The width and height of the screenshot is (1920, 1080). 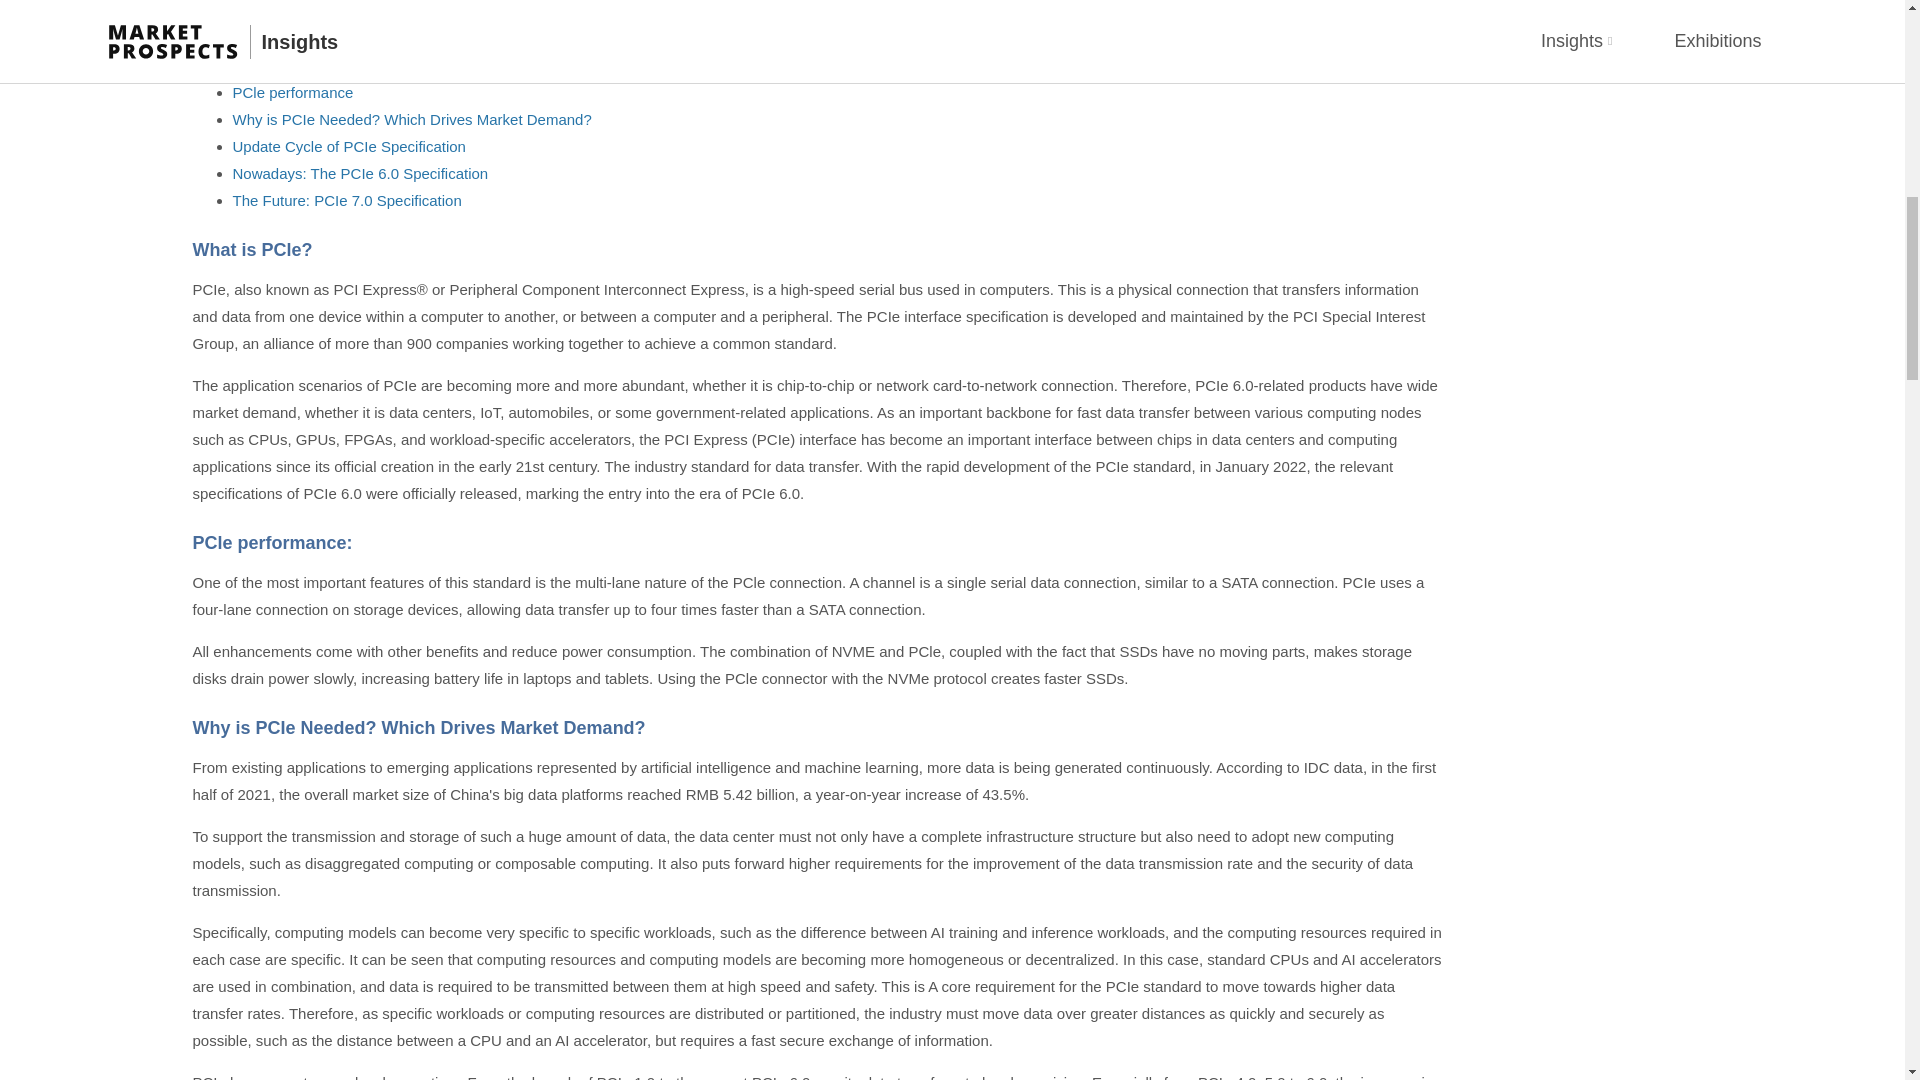 I want to click on PCle performance, so click(x=292, y=92).